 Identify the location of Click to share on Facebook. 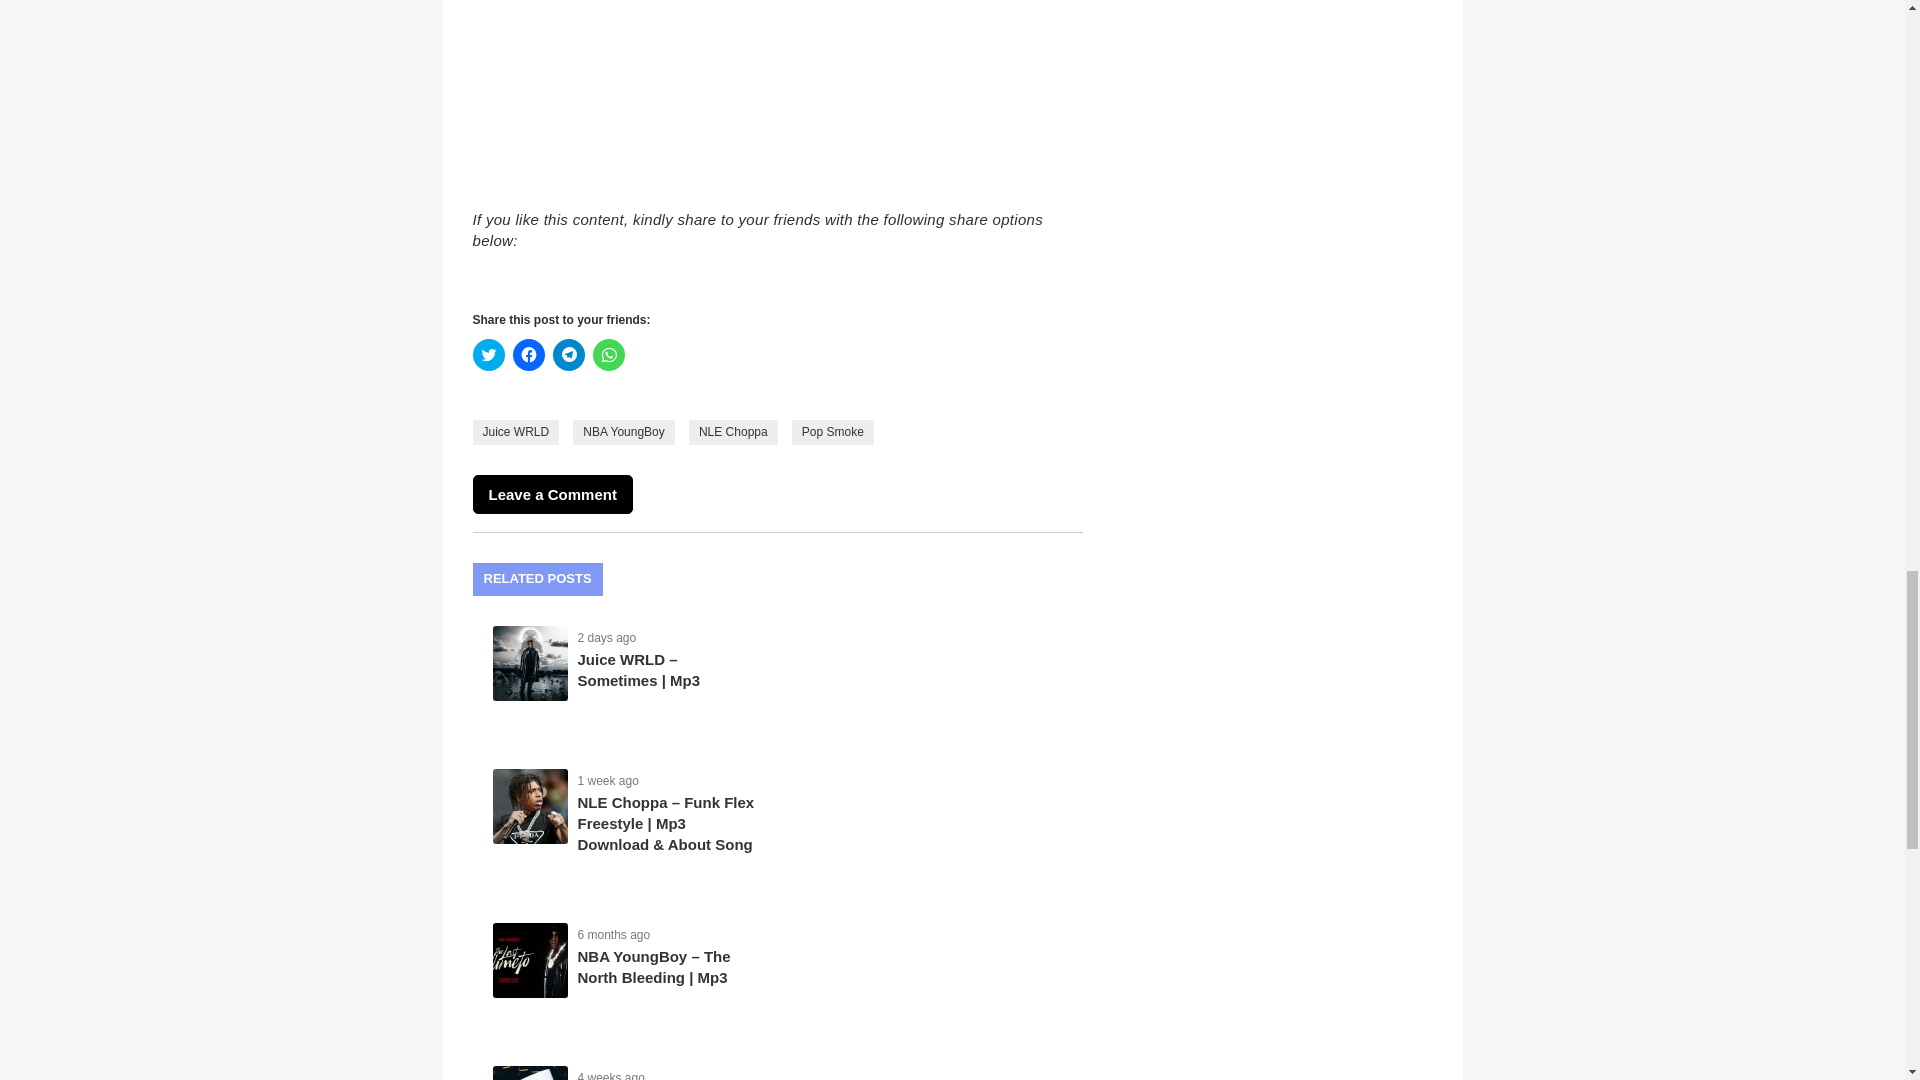
(528, 355).